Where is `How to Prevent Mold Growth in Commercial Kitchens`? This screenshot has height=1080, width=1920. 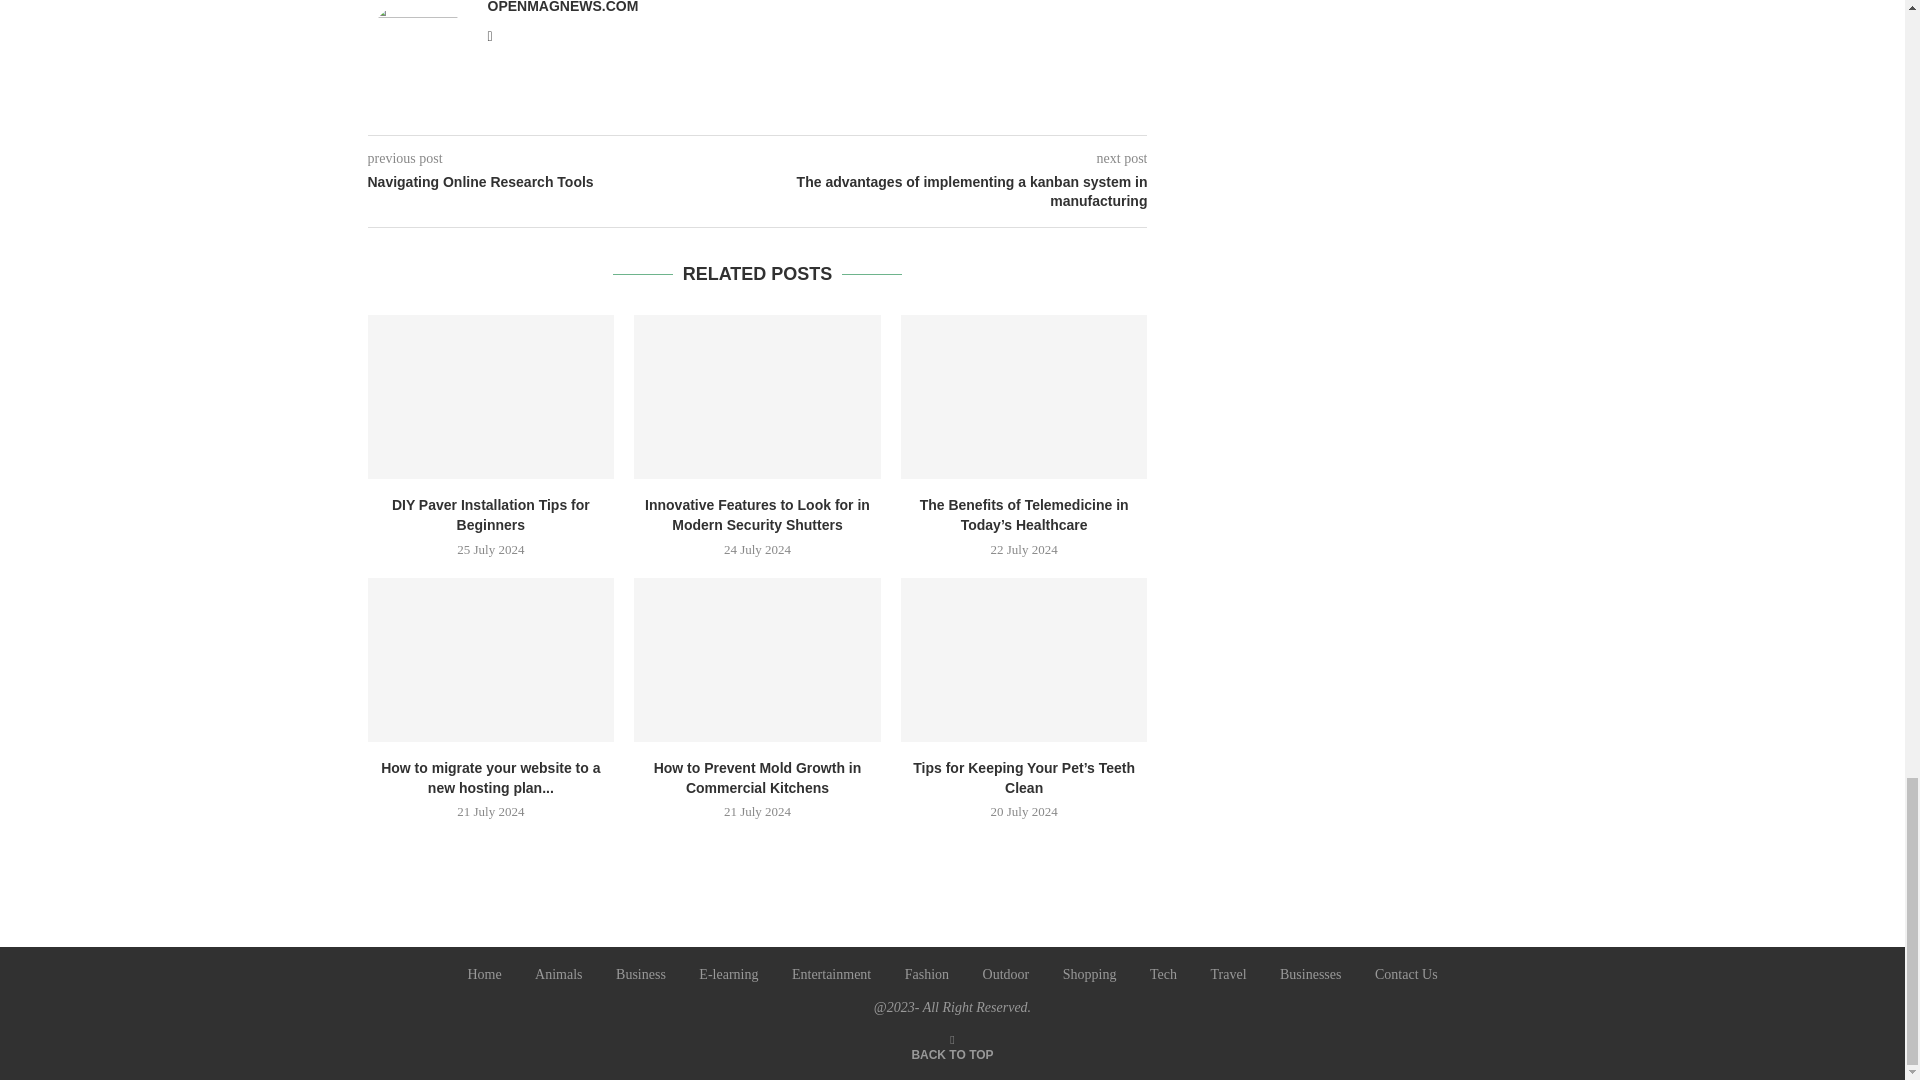
How to Prevent Mold Growth in Commercial Kitchens is located at coordinates (757, 659).